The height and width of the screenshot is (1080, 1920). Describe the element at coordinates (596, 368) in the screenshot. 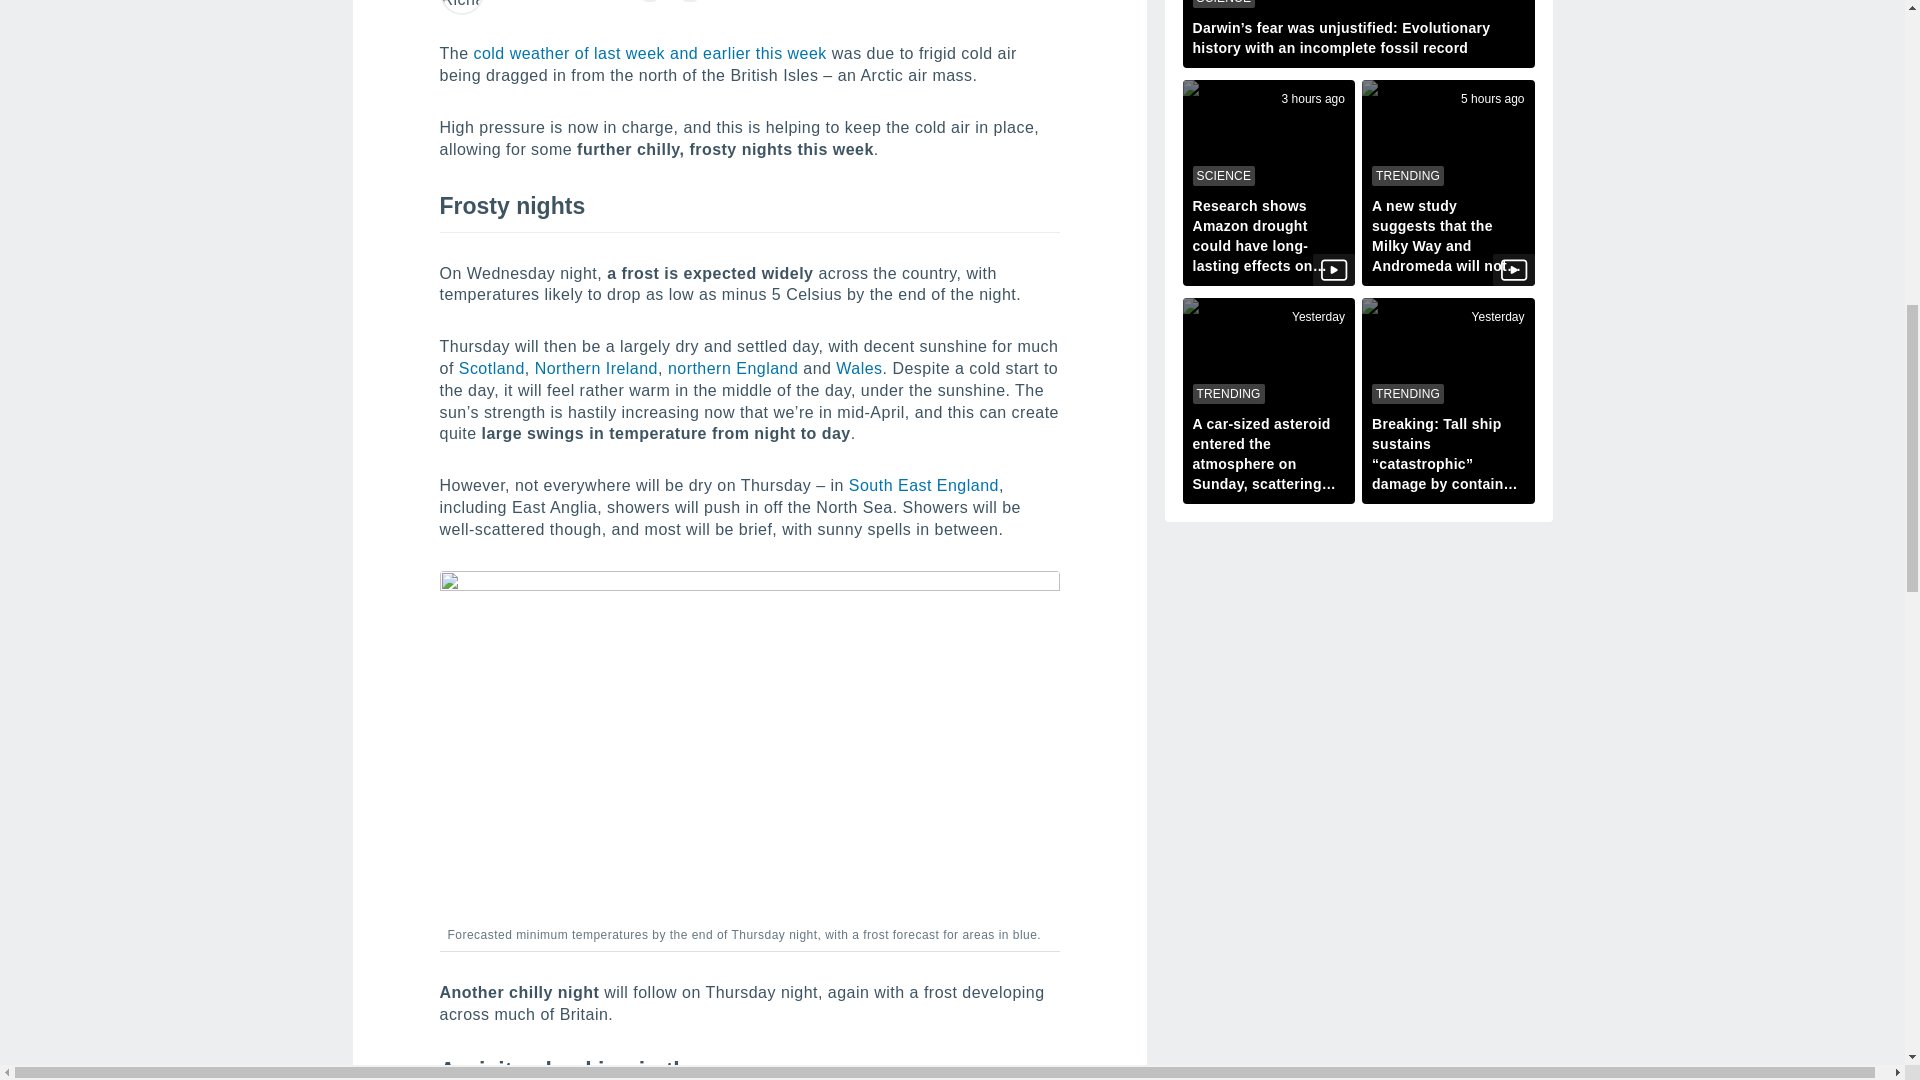

I see `Northern Ireland` at that location.